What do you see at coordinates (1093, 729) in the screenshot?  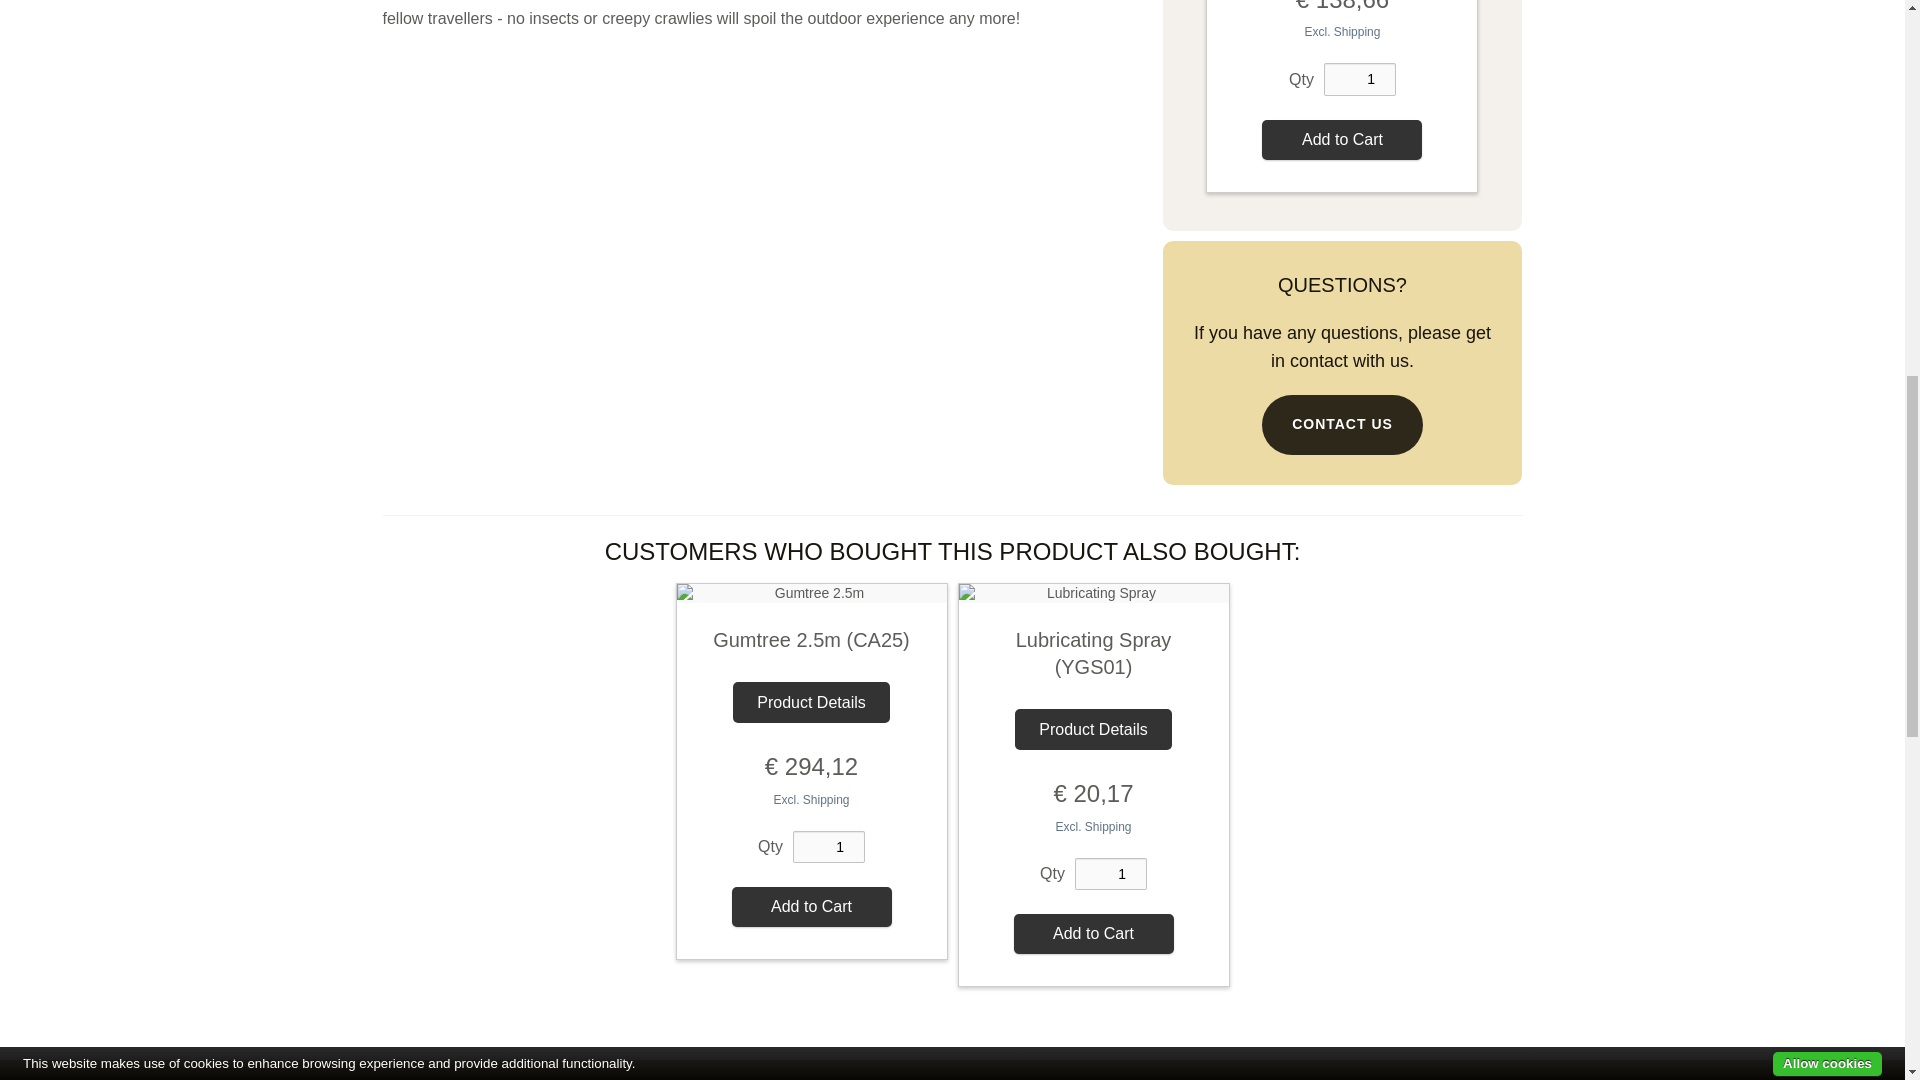 I see `Product Details` at bounding box center [1093, 729].